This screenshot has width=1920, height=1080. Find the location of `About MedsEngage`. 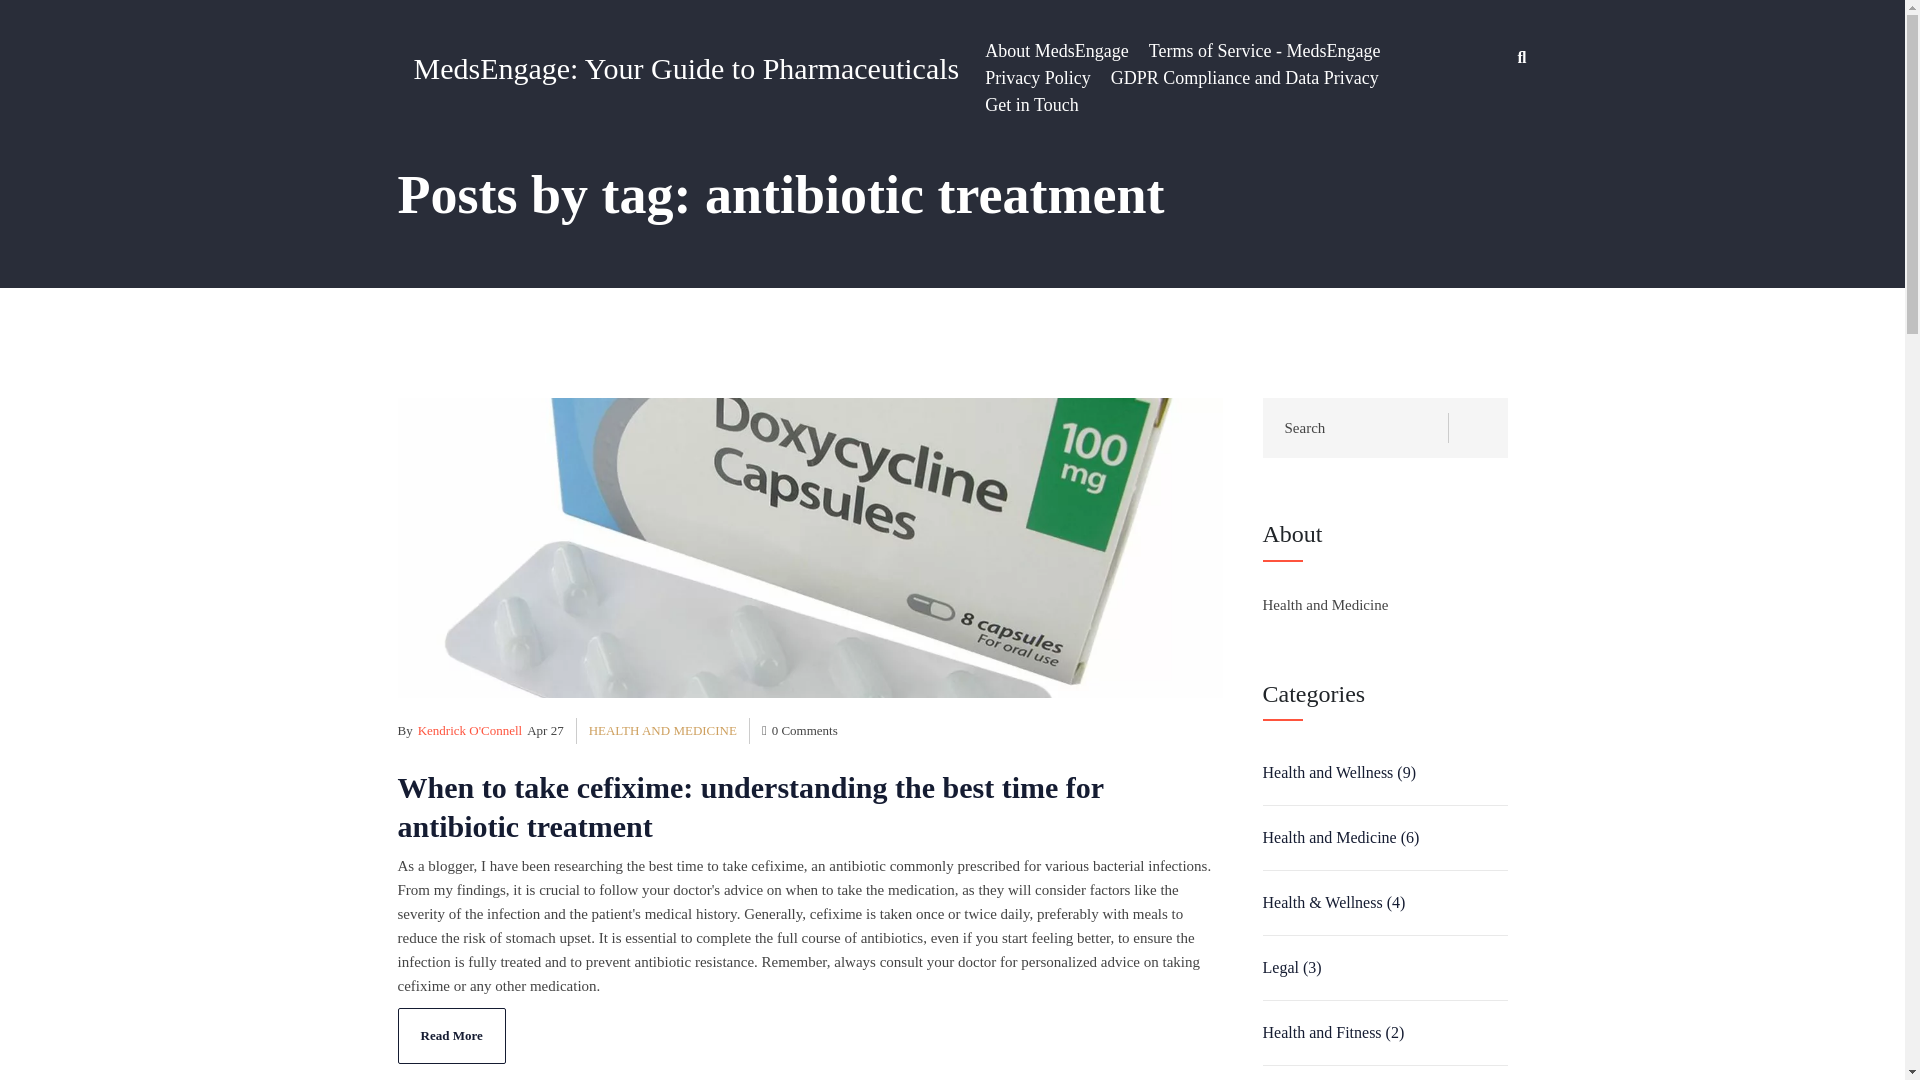

About MedsEngage is located at coordinates (1056, 50).